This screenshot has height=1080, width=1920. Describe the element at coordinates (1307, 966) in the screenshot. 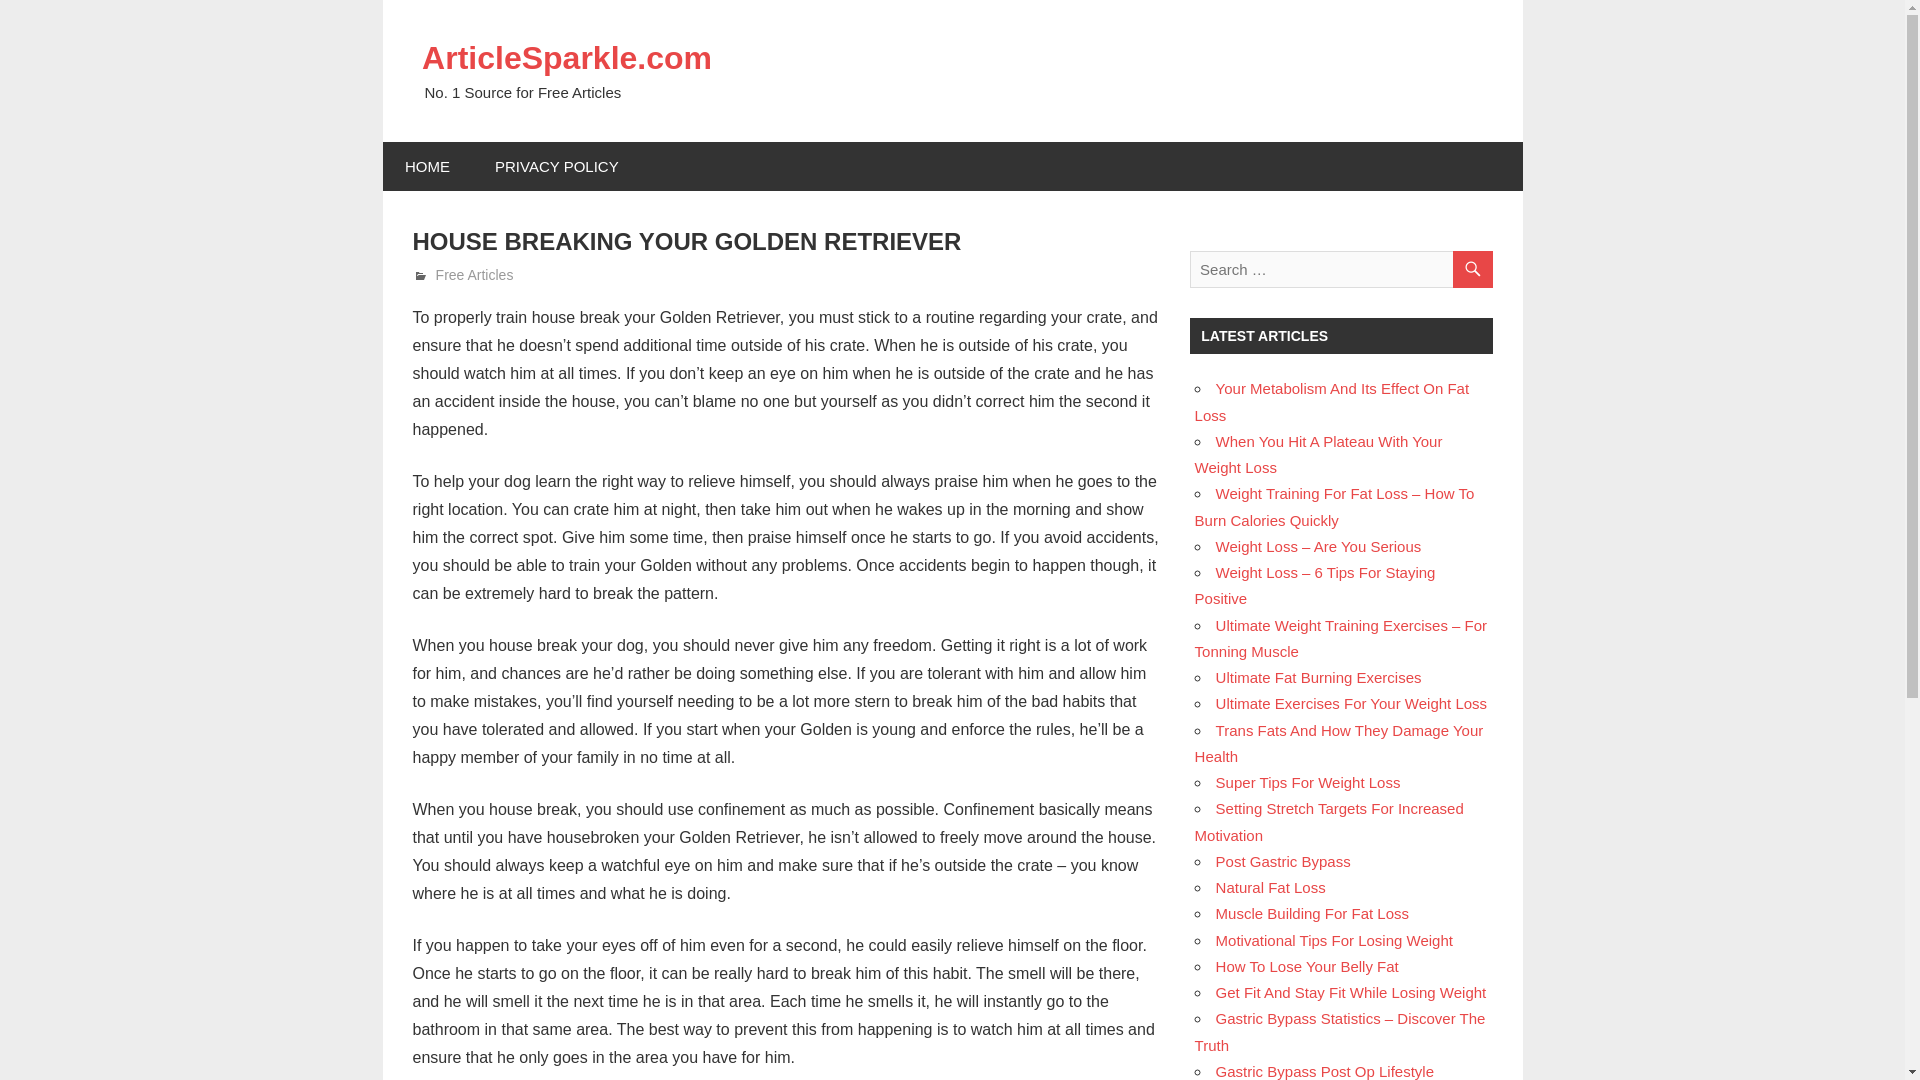

I see `How To Lose Your Belly Fat` at that location.